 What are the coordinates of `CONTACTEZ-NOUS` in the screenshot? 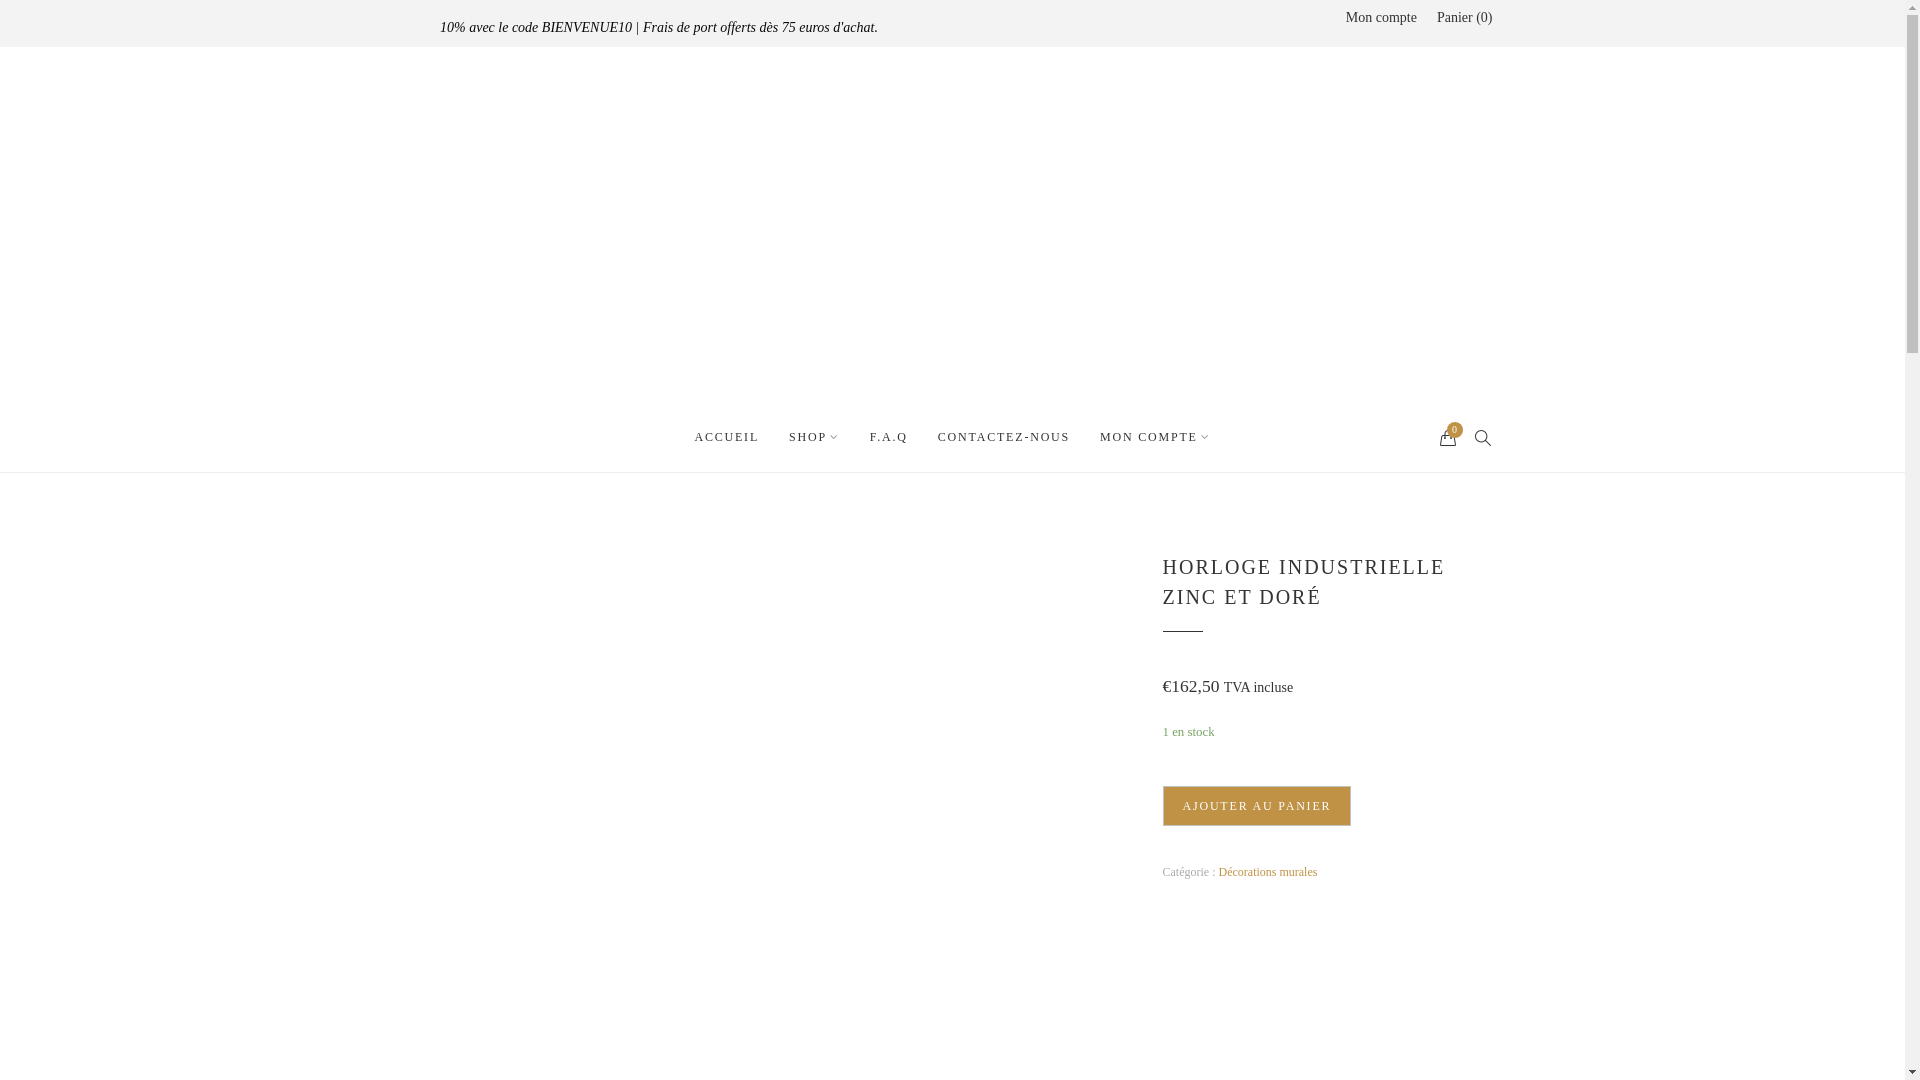 It's located at (1004, 436).